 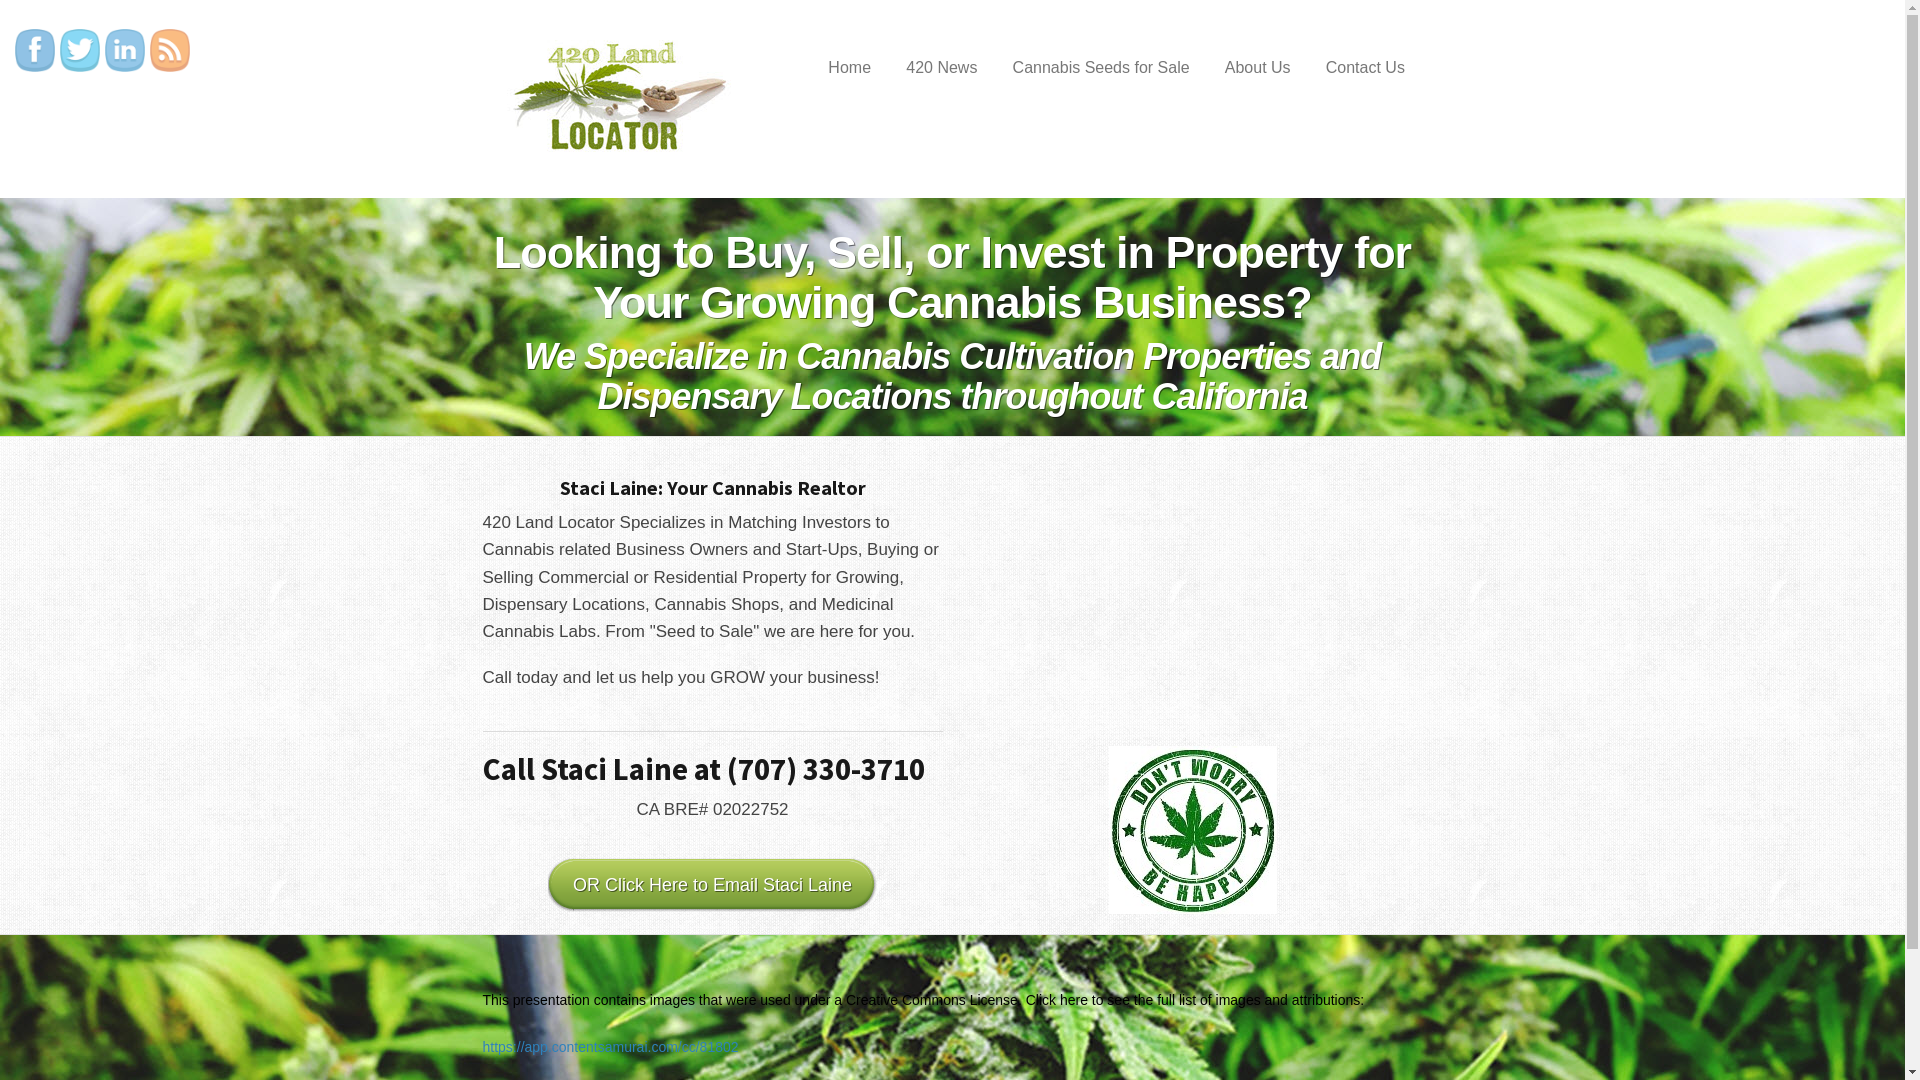 What do you see at coordinates (850, 68) in the screenshot?
I see `Home` at bounding box center [850, 68].